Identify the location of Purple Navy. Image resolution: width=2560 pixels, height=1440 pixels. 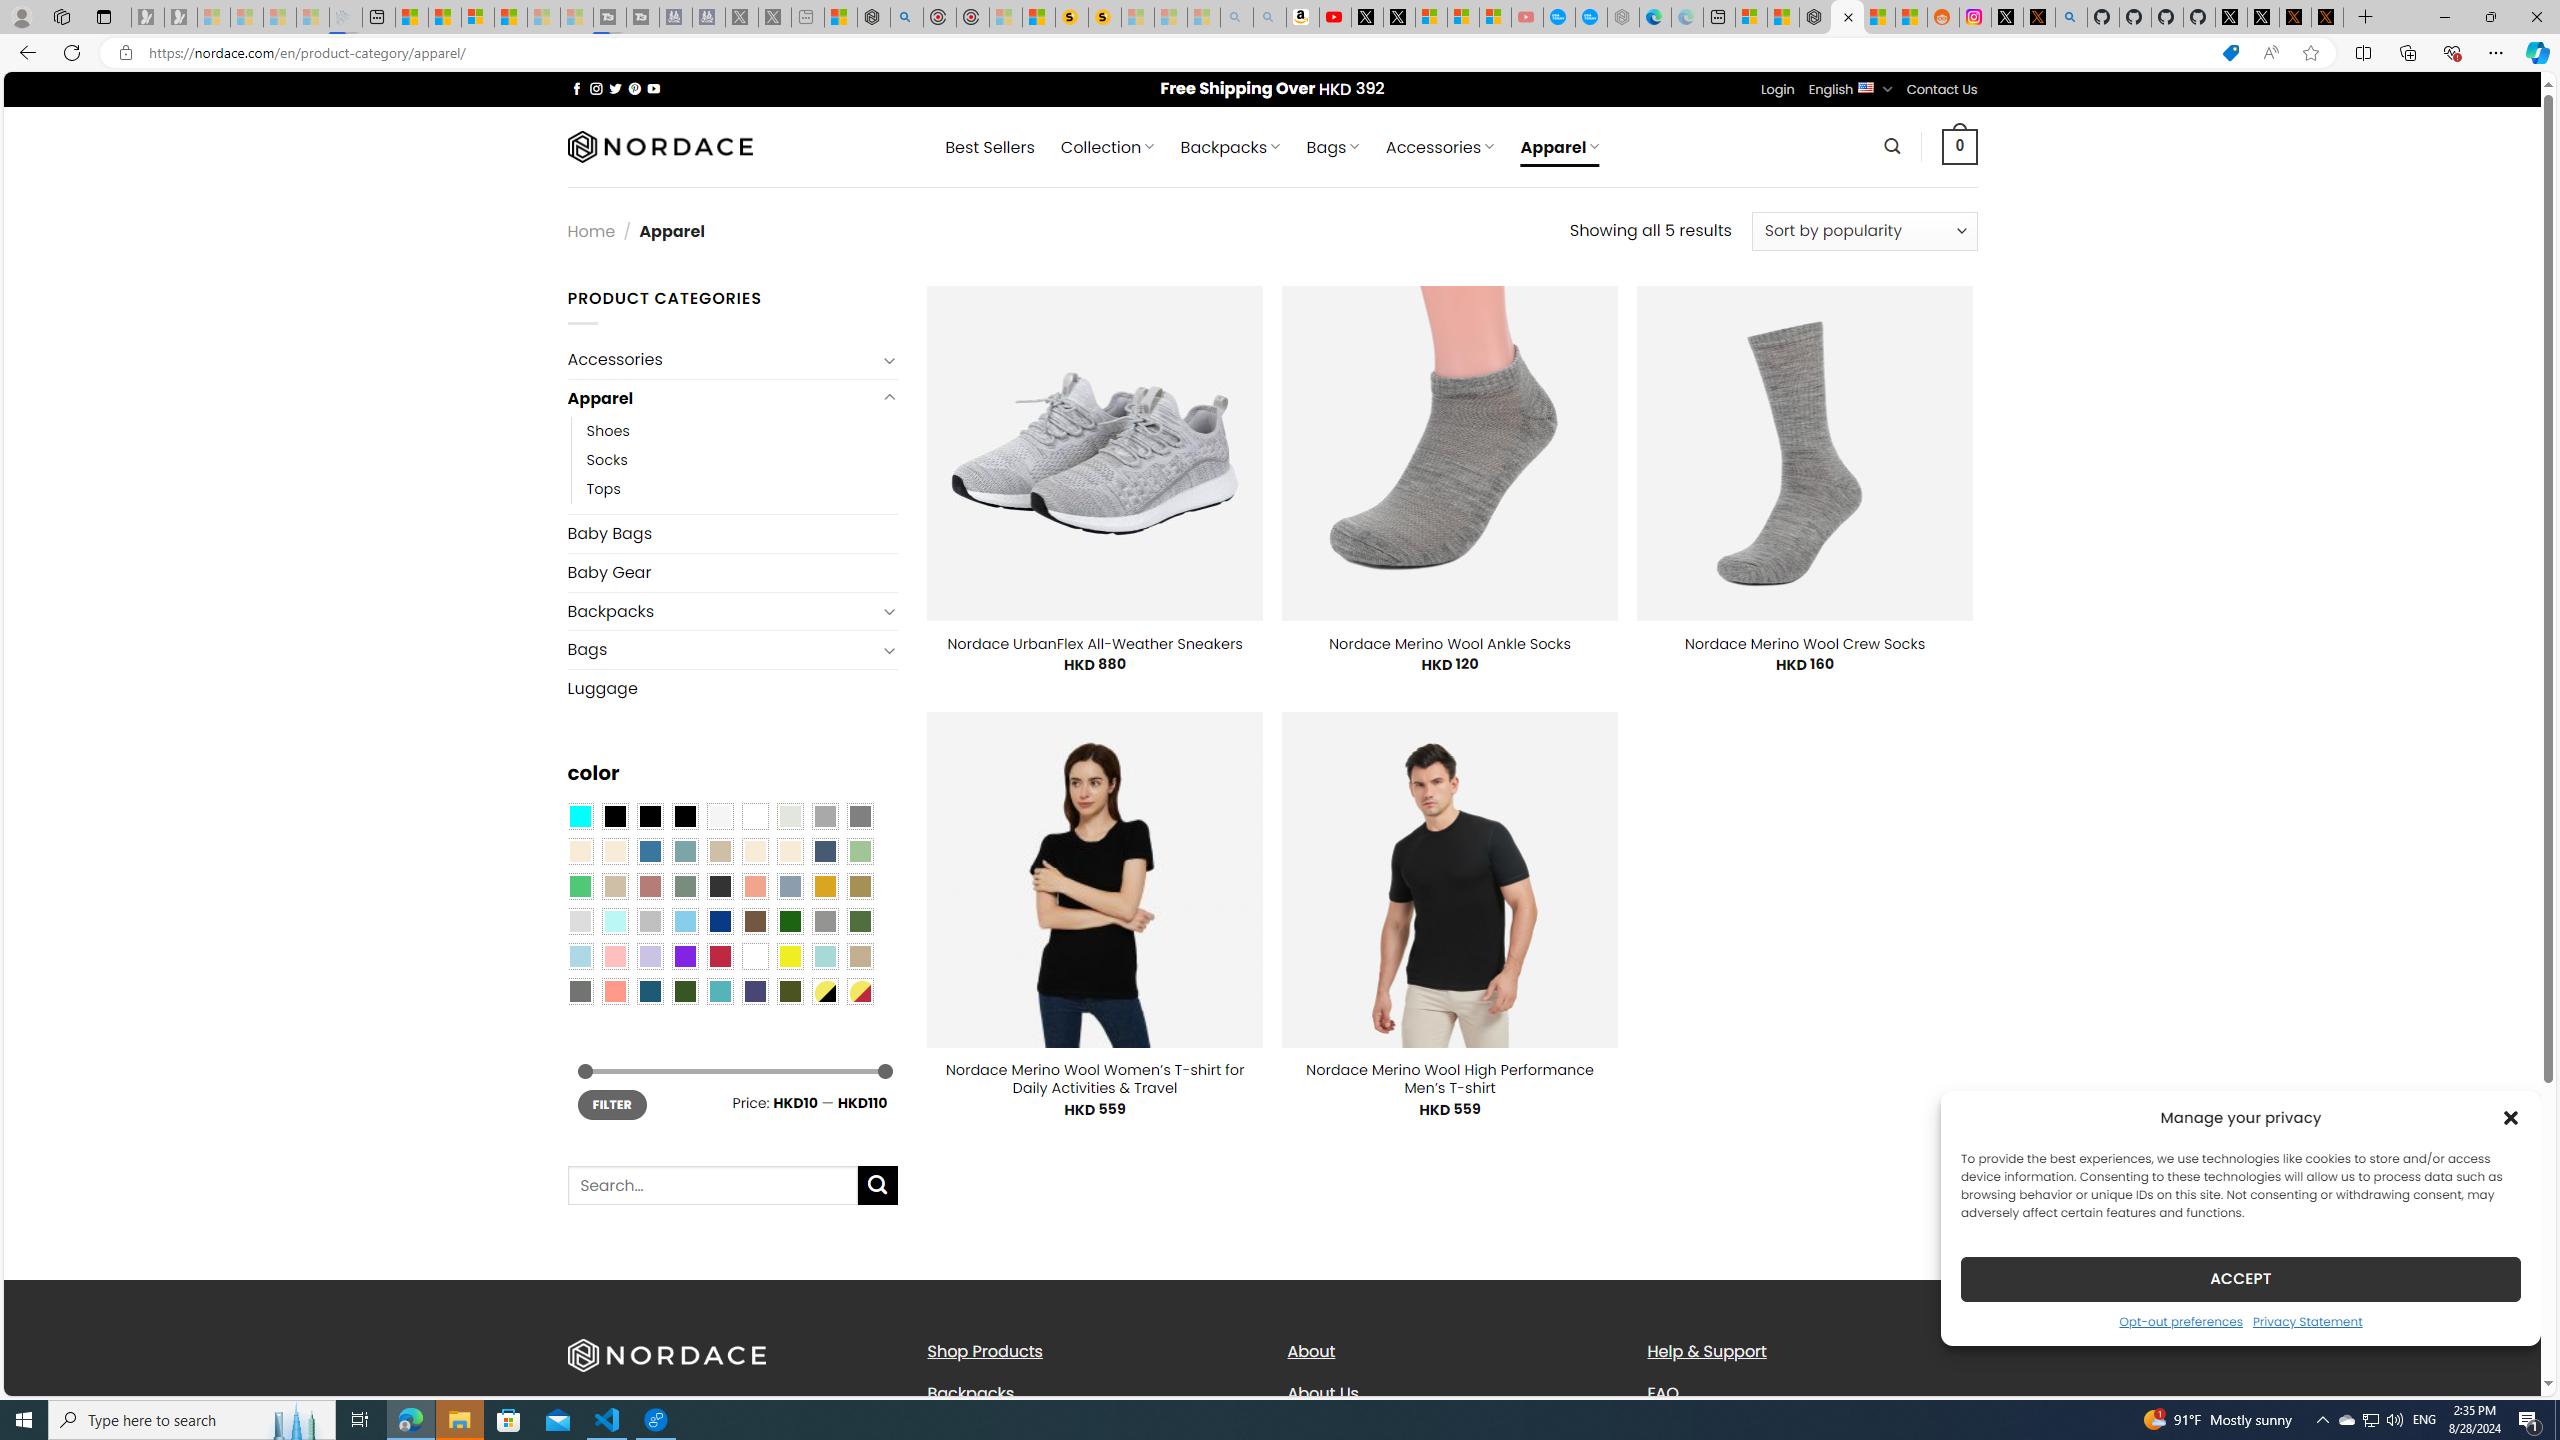
(755, 990).